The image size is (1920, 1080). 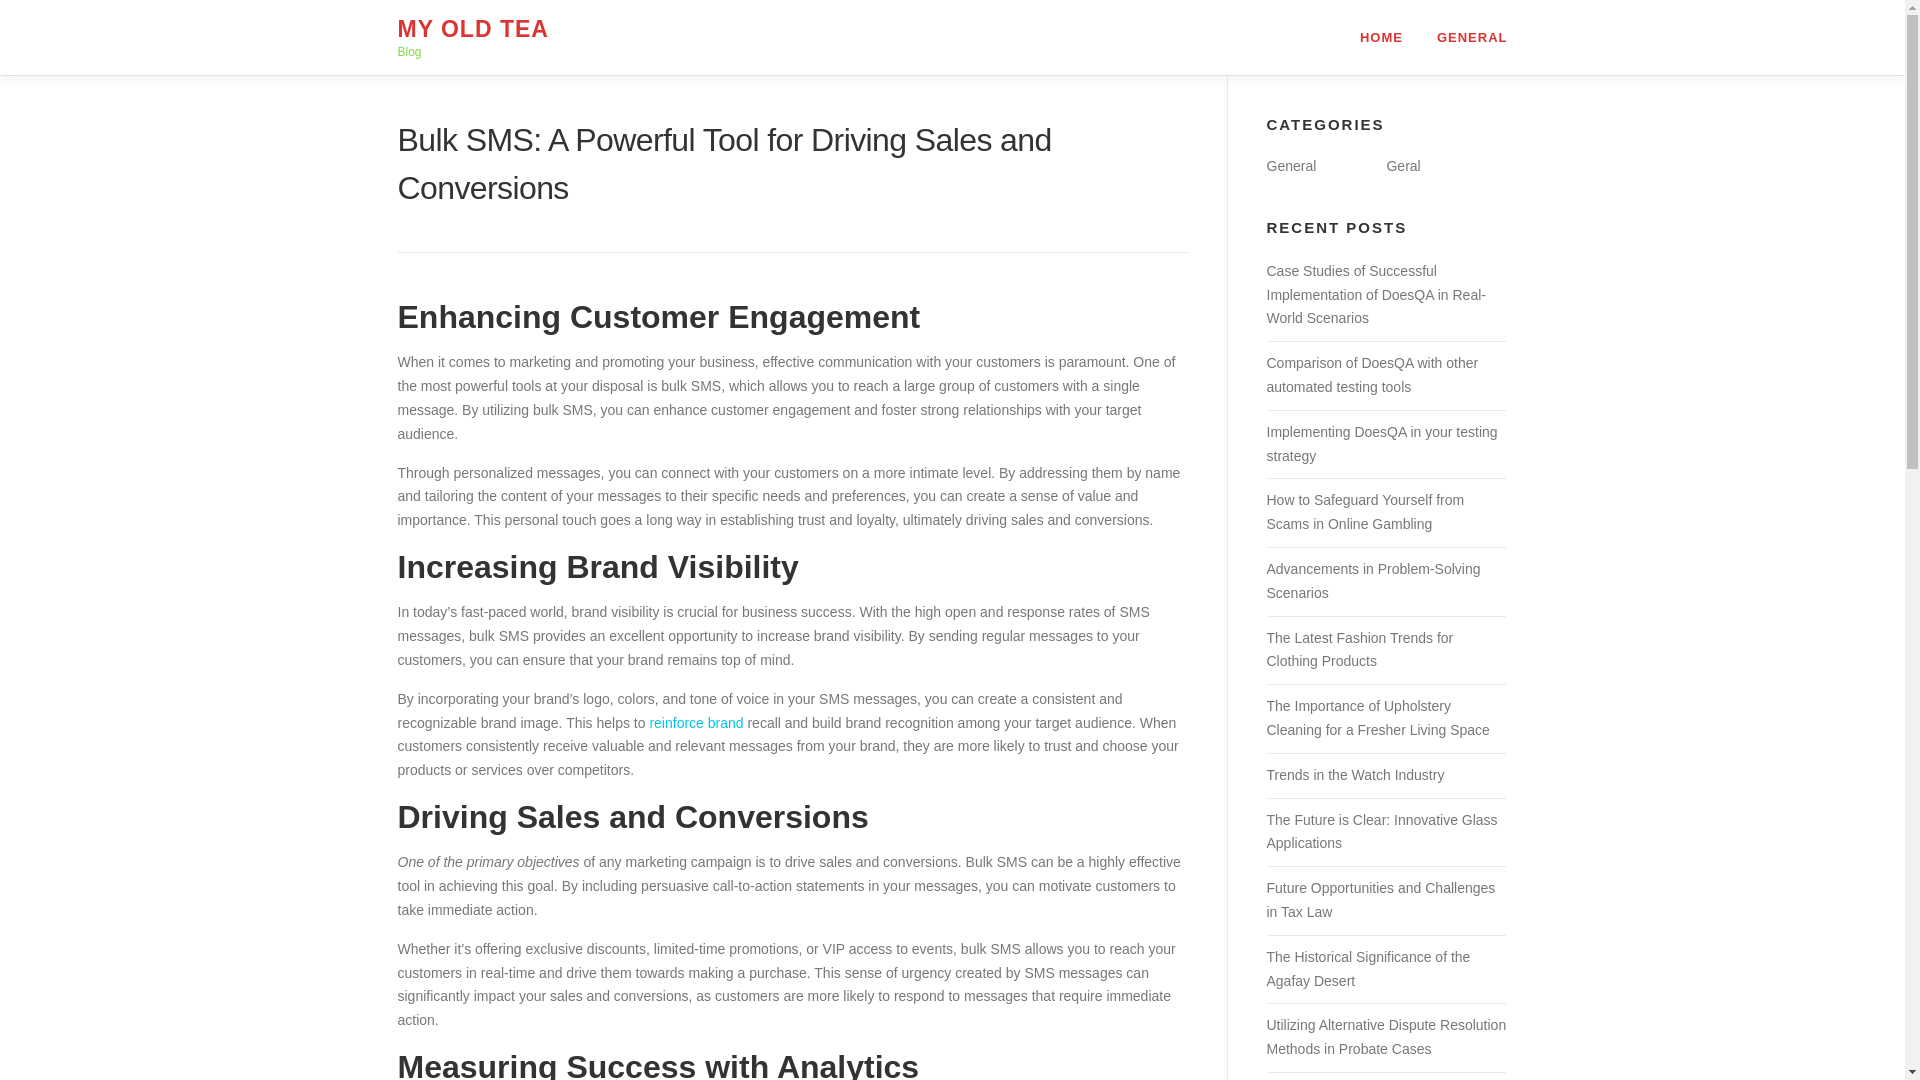 What do you see at coordinates (1372, 375) in the screenshot?
I see `Comparison of DoesQA with other automated testing tools` at bounding box center [1372, 375].